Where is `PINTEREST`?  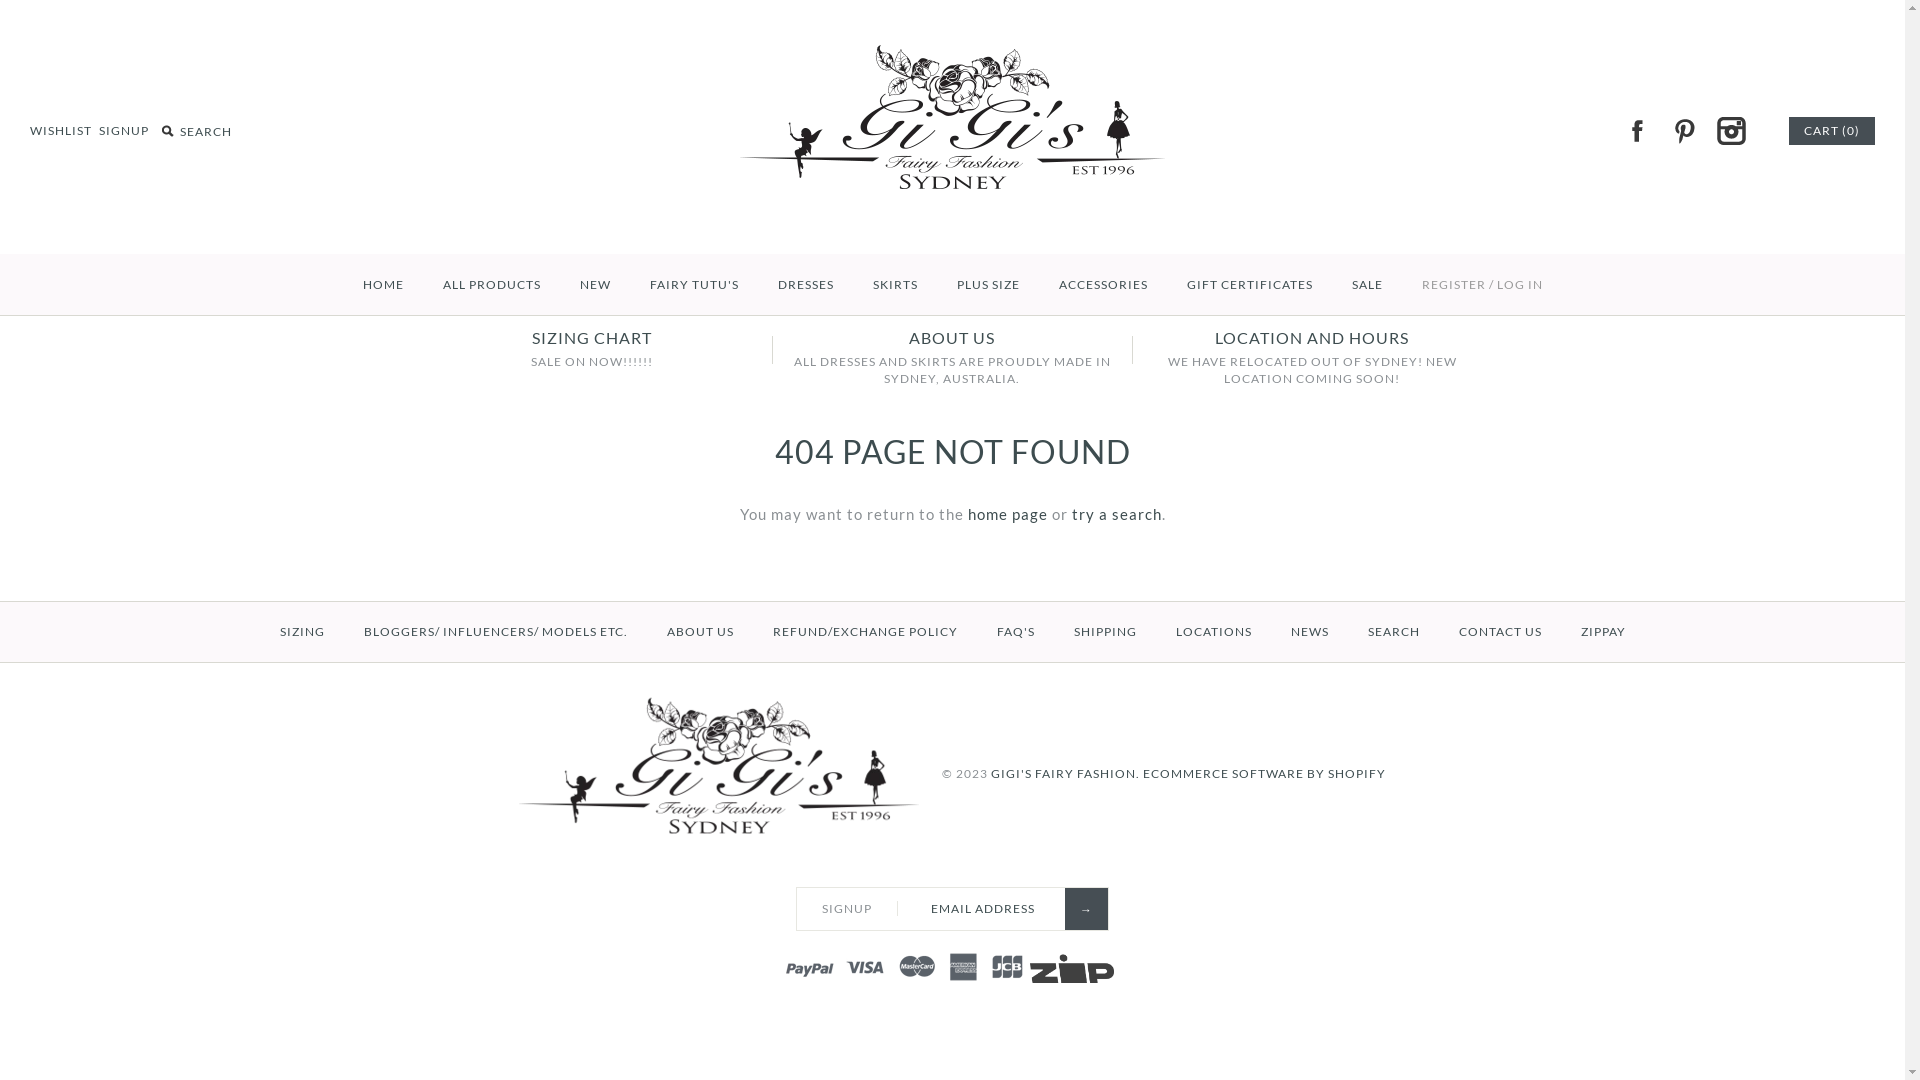
PINTEREST is located at coordinates (1684, 131).